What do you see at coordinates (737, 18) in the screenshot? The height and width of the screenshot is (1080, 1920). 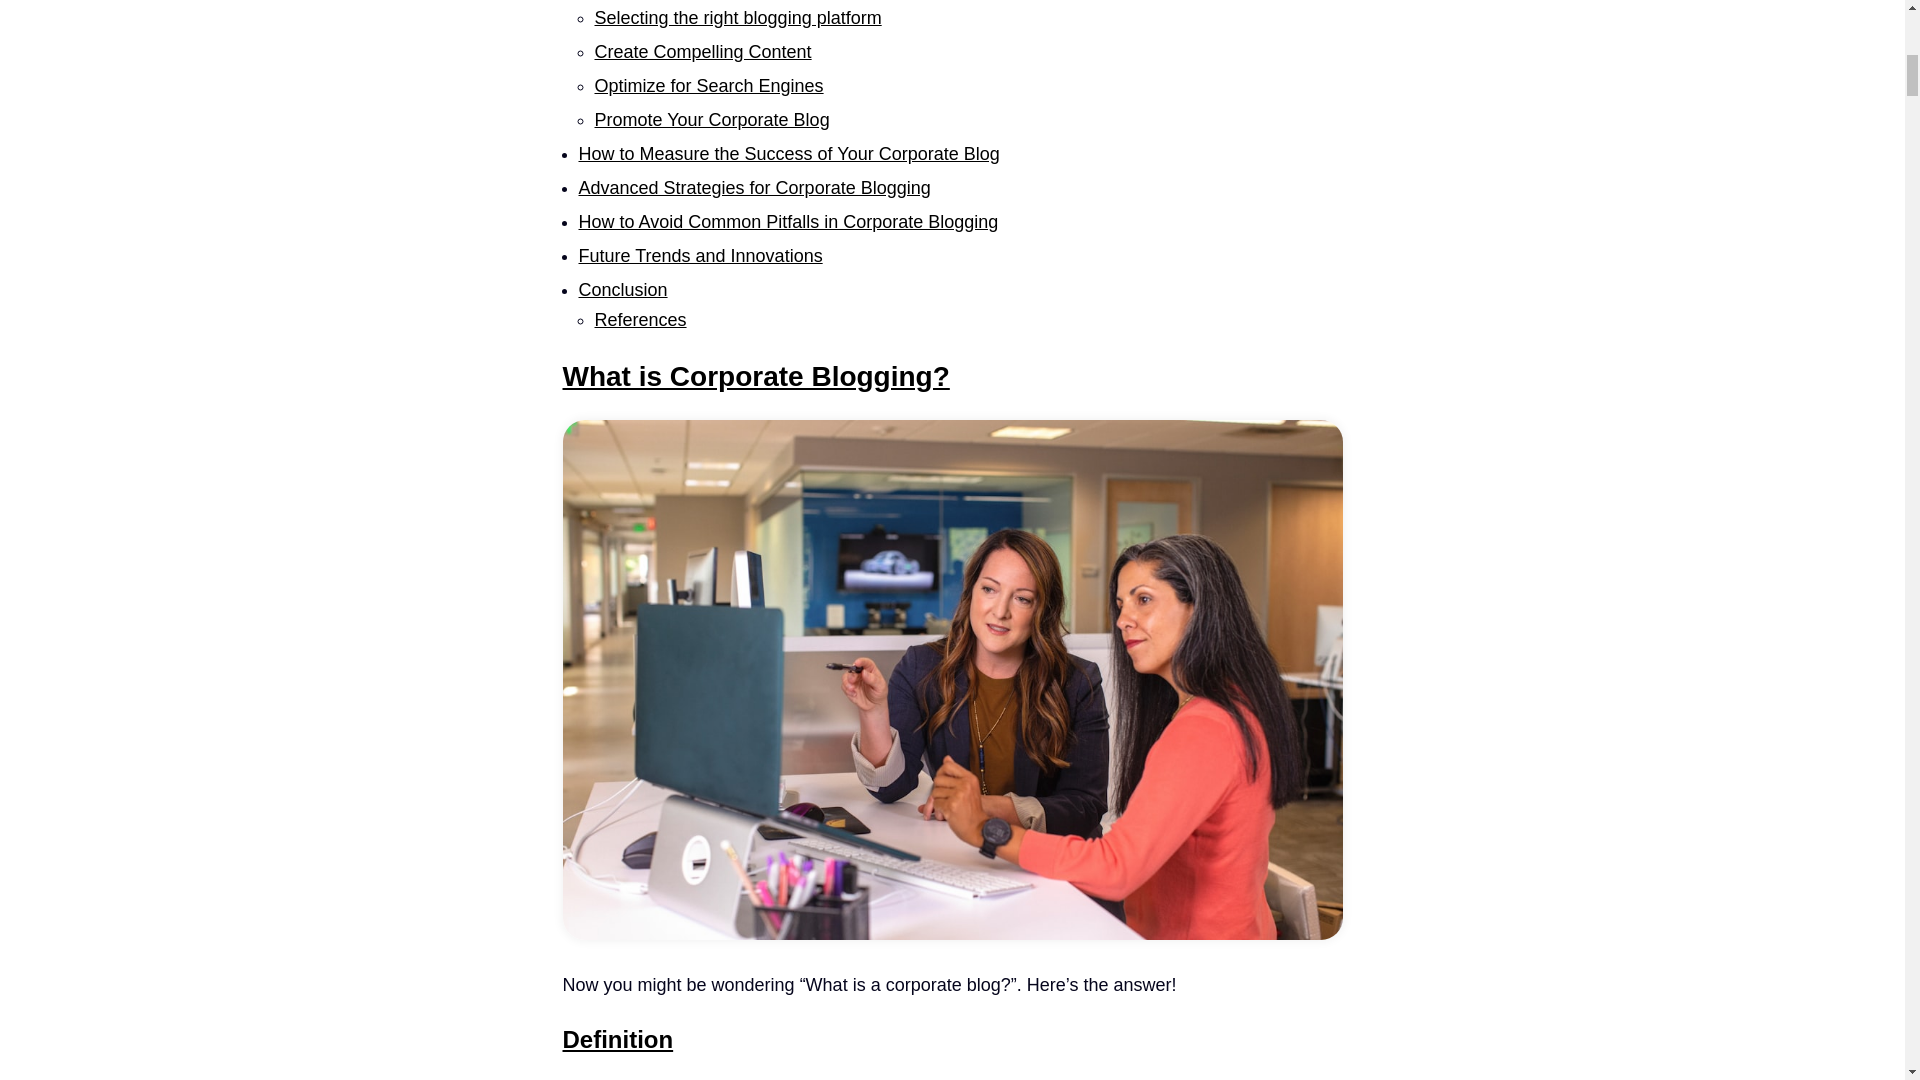 I see `Selecting the right blogging platform` at bounding box center [737, 18].